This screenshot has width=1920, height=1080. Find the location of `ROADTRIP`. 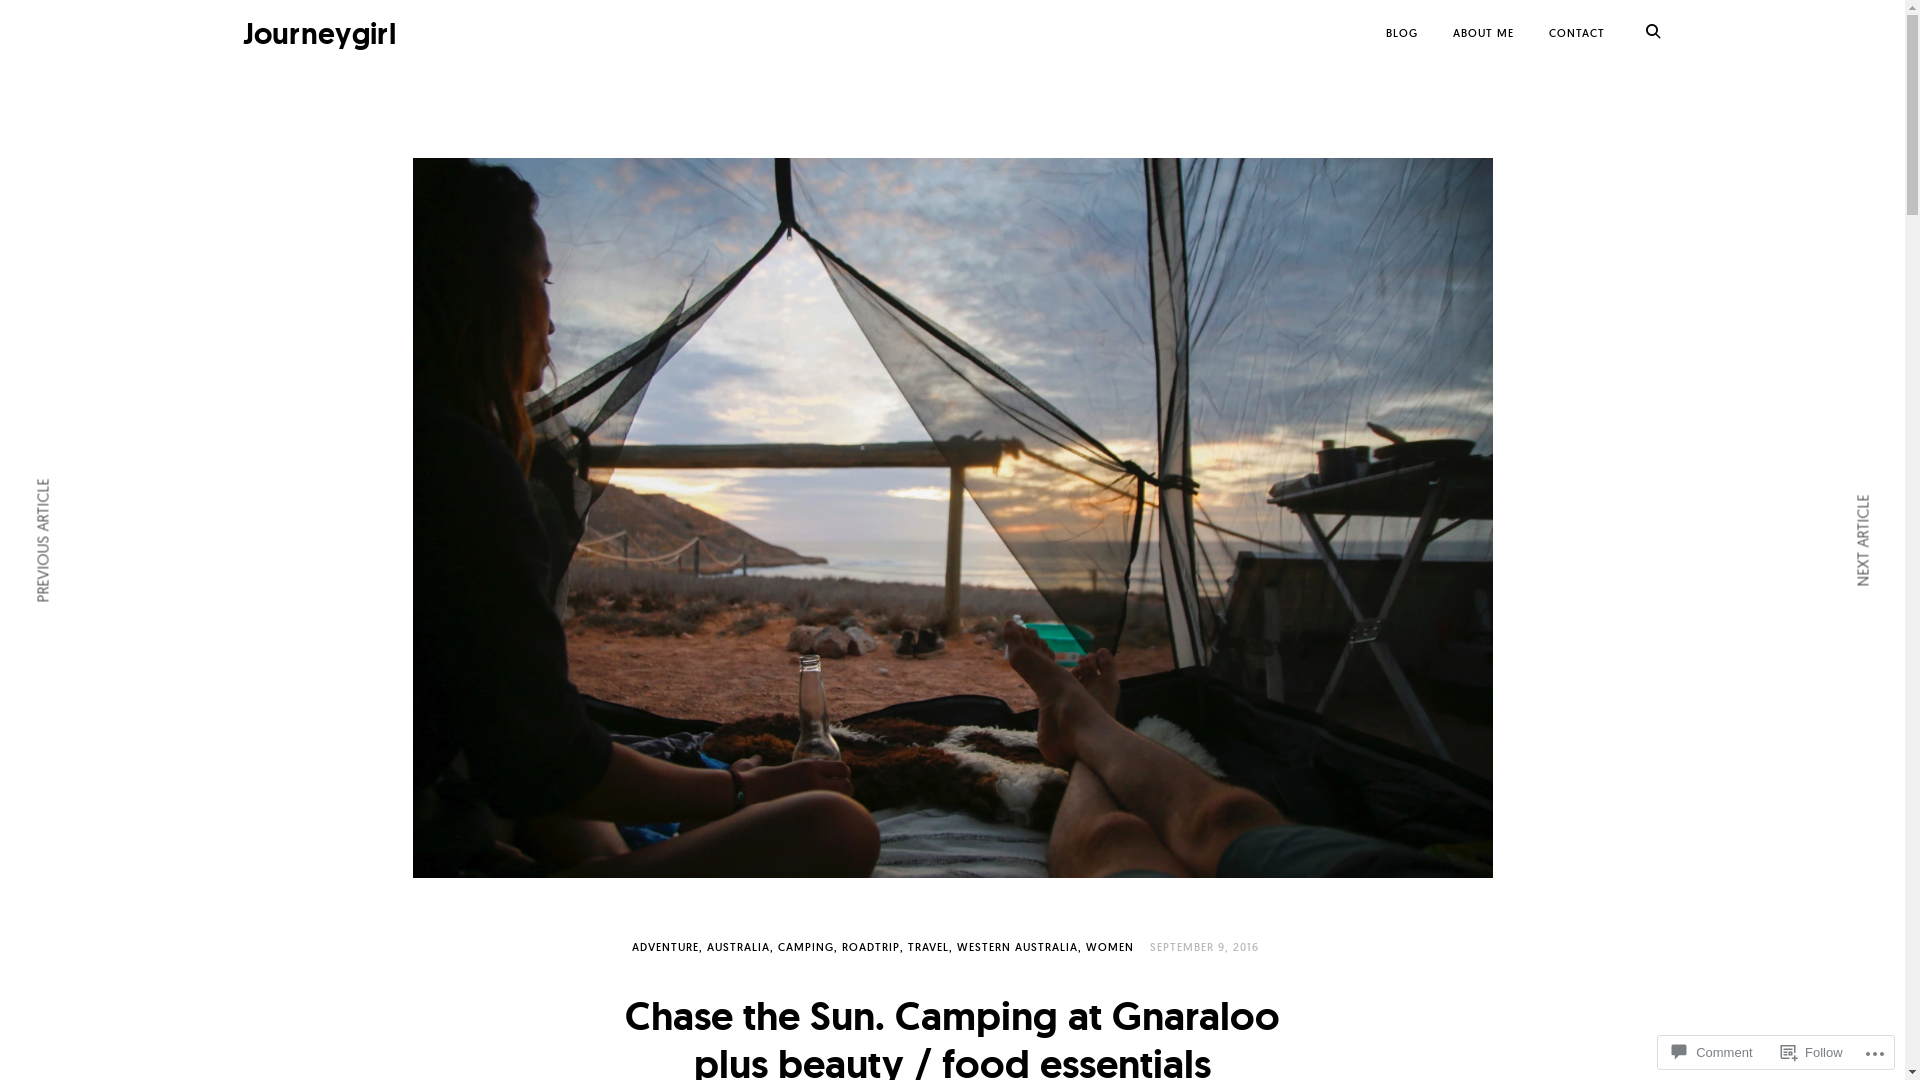

ROADTRIP is located at coordinates (873, 947).